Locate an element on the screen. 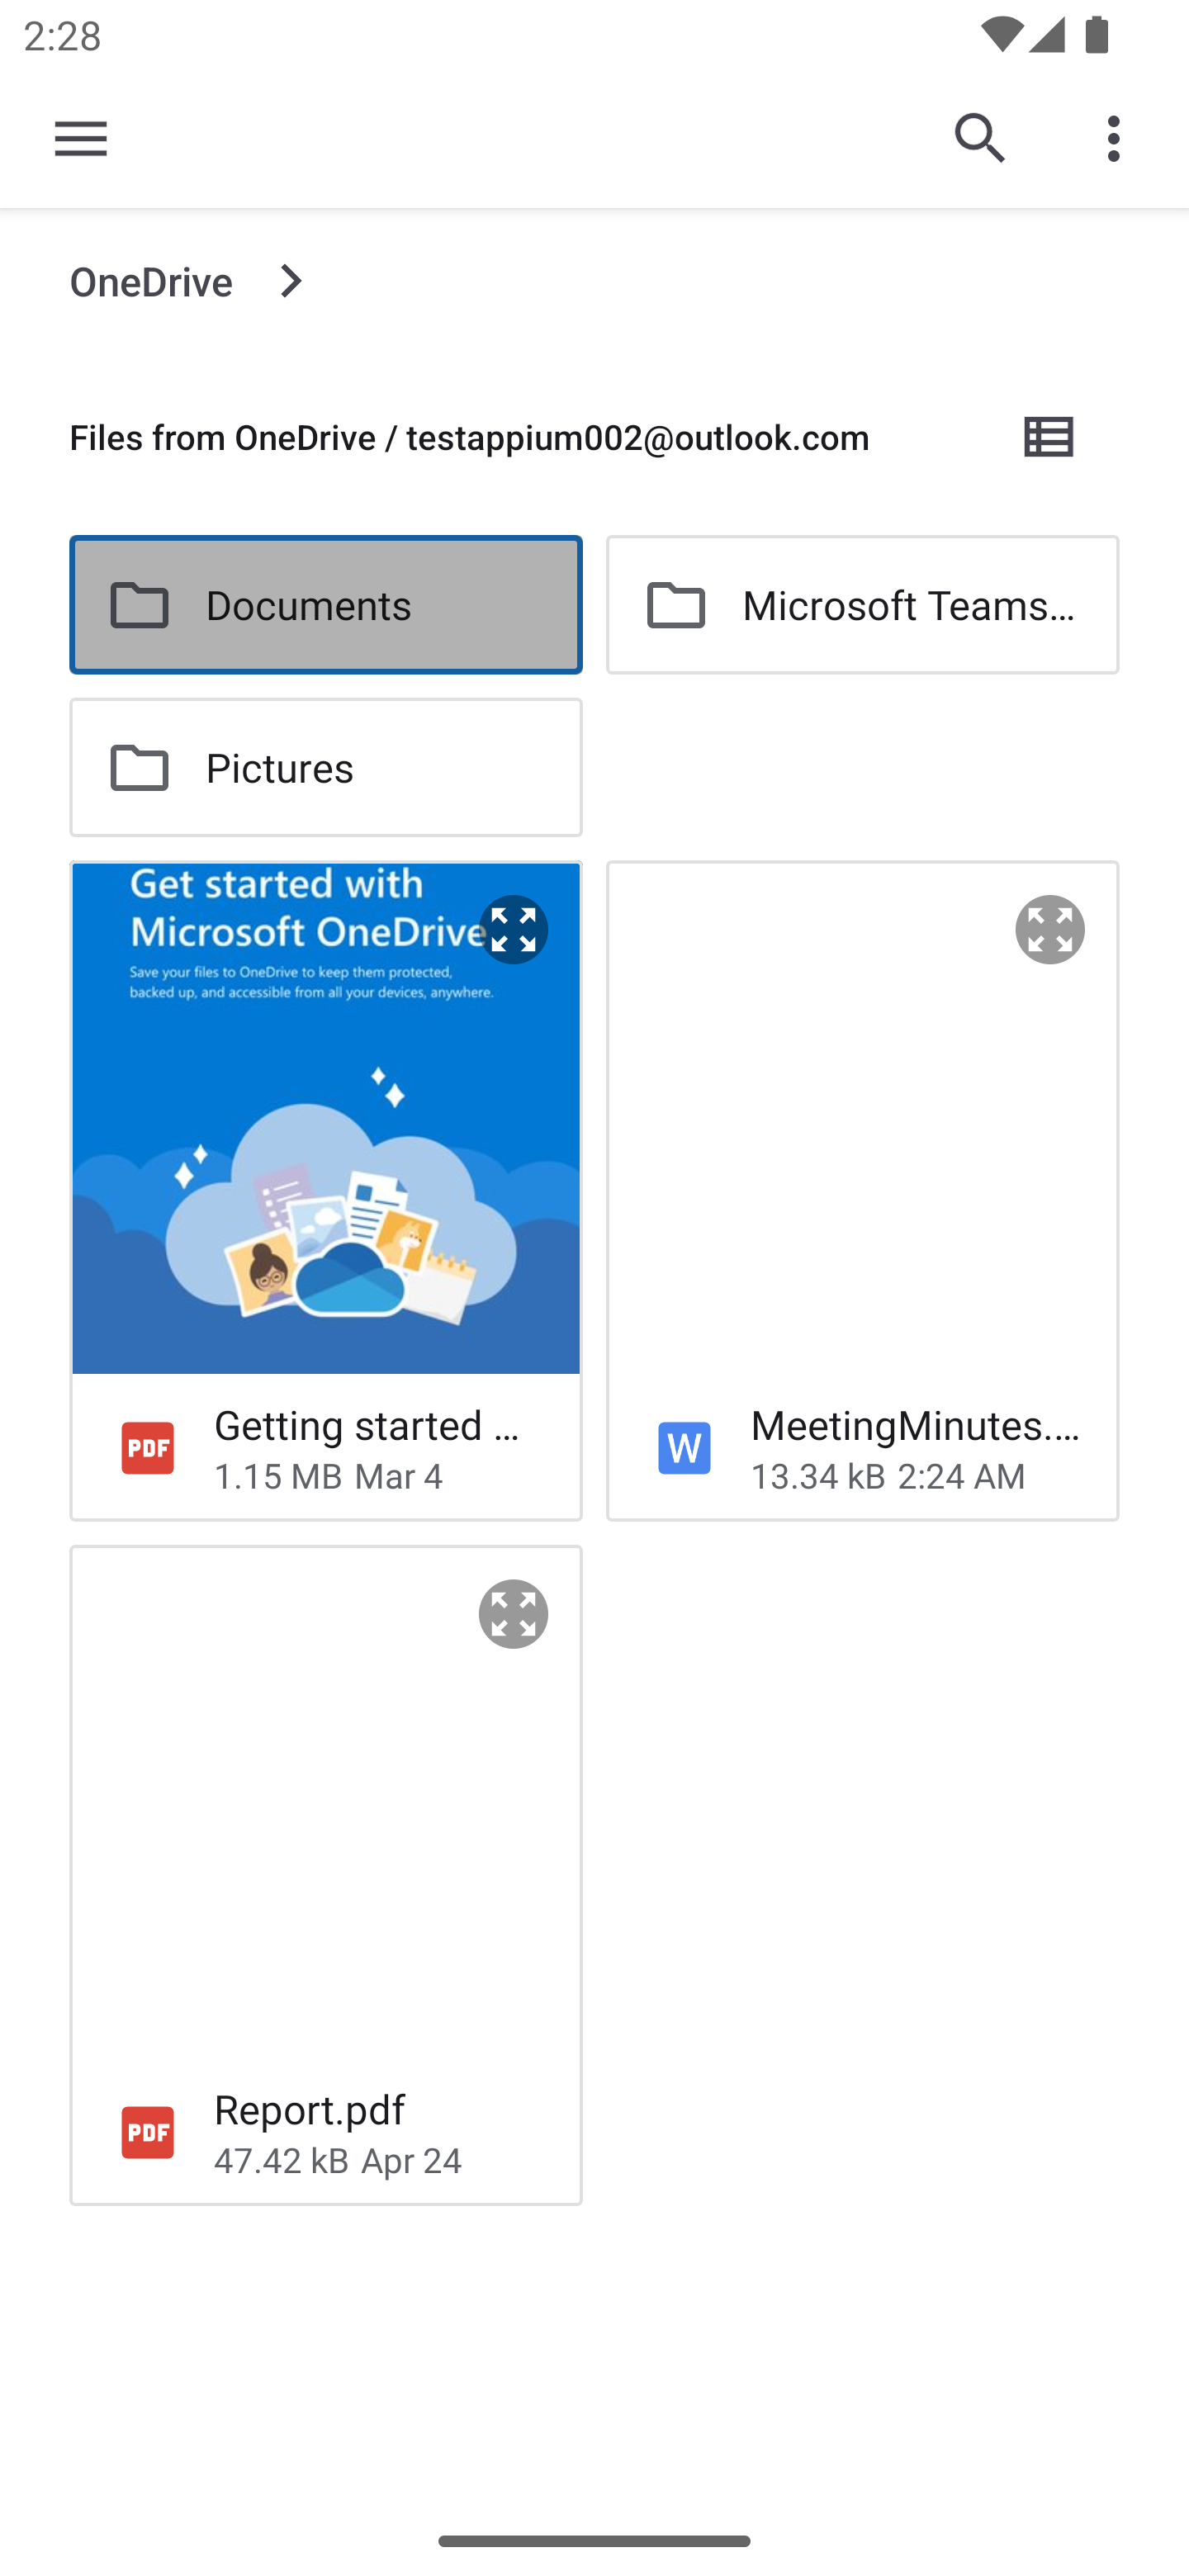  Pictures is located at coordinates (325, 768).